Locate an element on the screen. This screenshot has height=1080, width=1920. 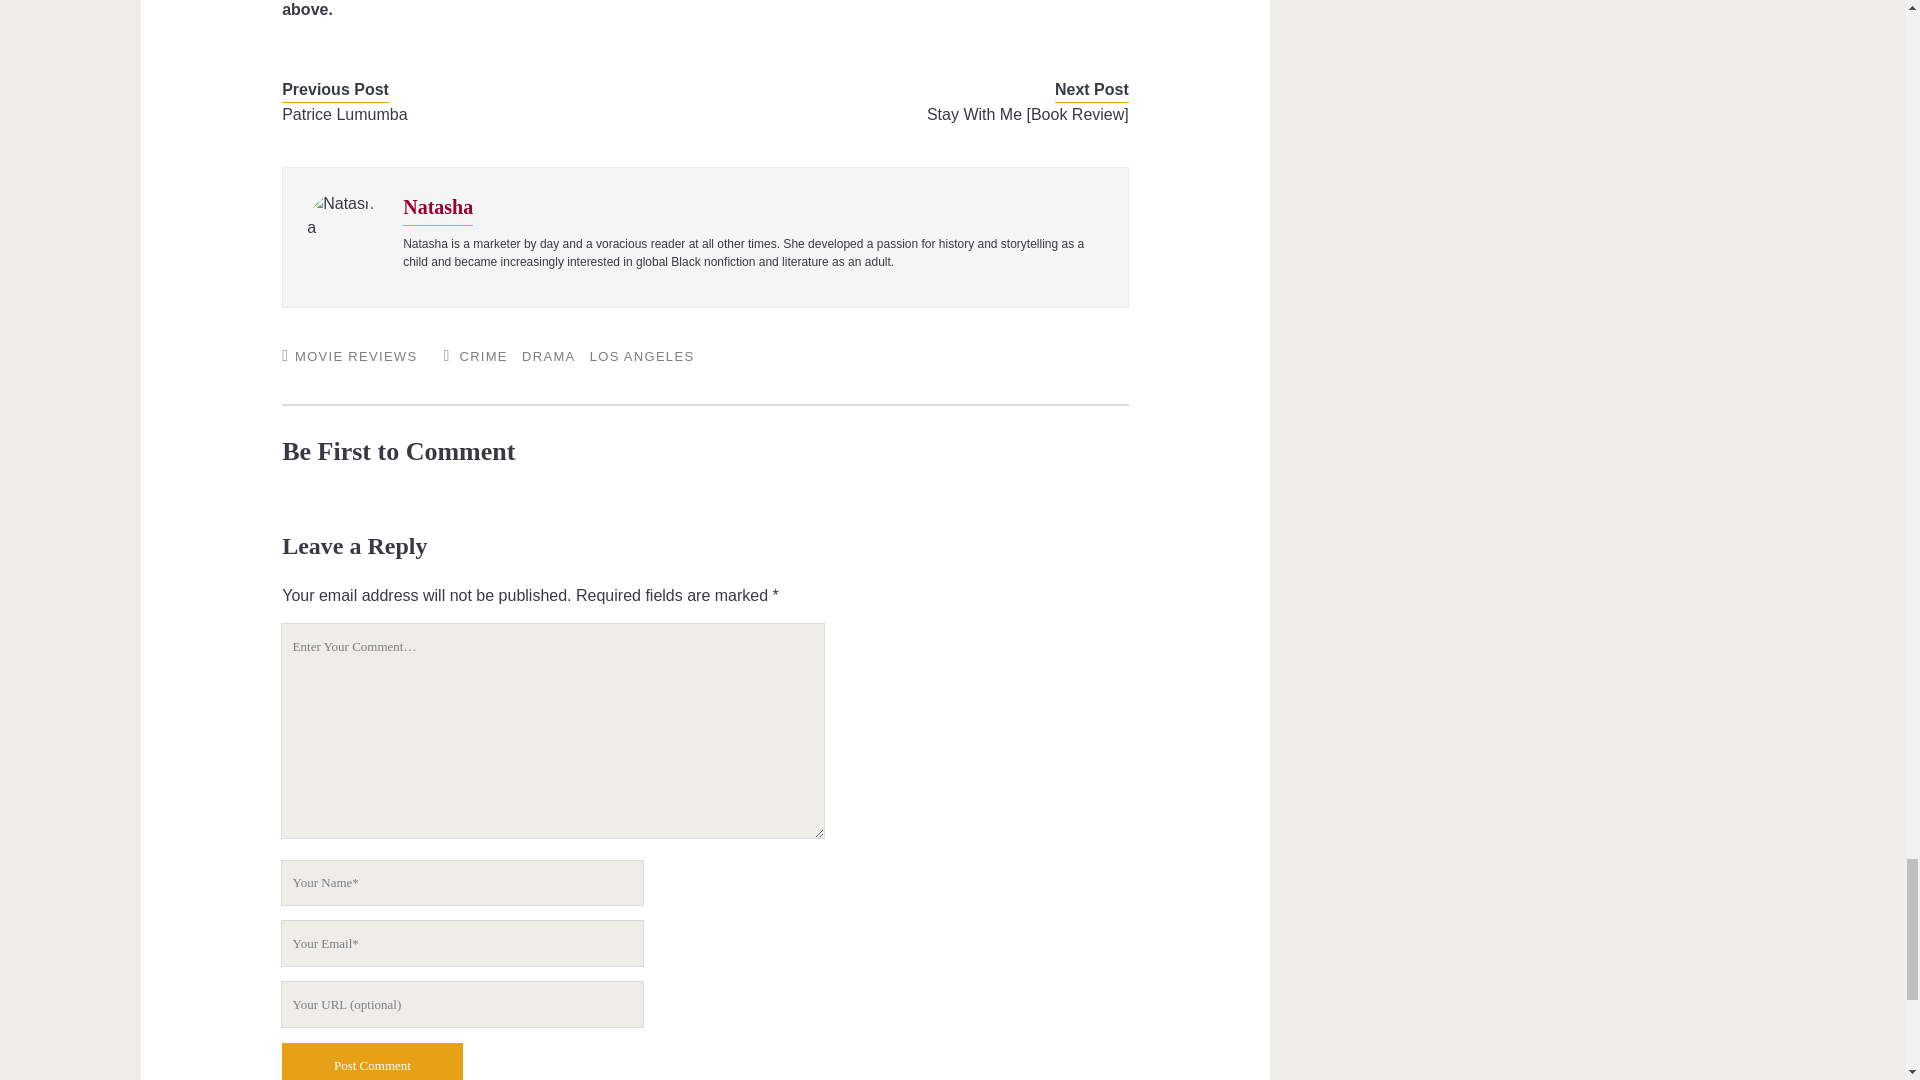
Patrice Lumumba is located at coordinates (476, 114).